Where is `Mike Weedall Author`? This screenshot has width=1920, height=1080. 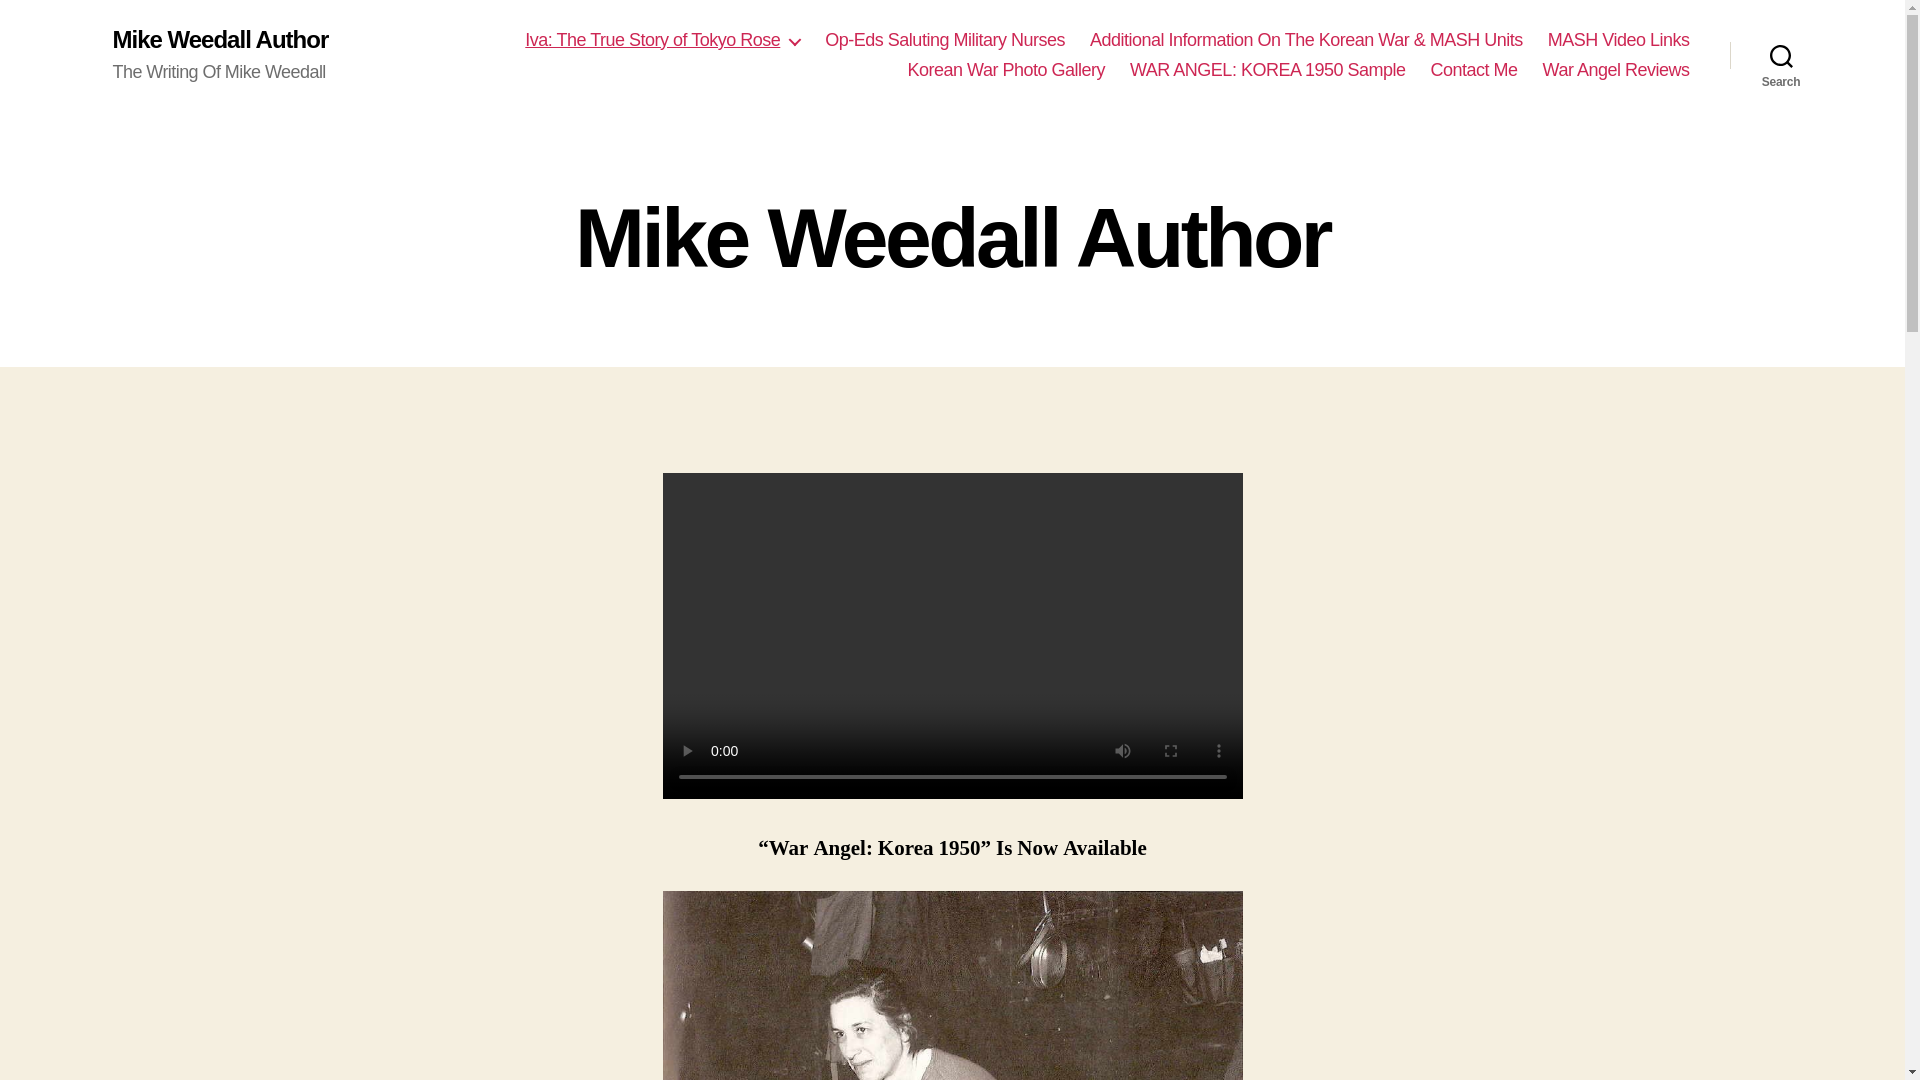 Mike Weedall Author is located at coordinates (220, 40).